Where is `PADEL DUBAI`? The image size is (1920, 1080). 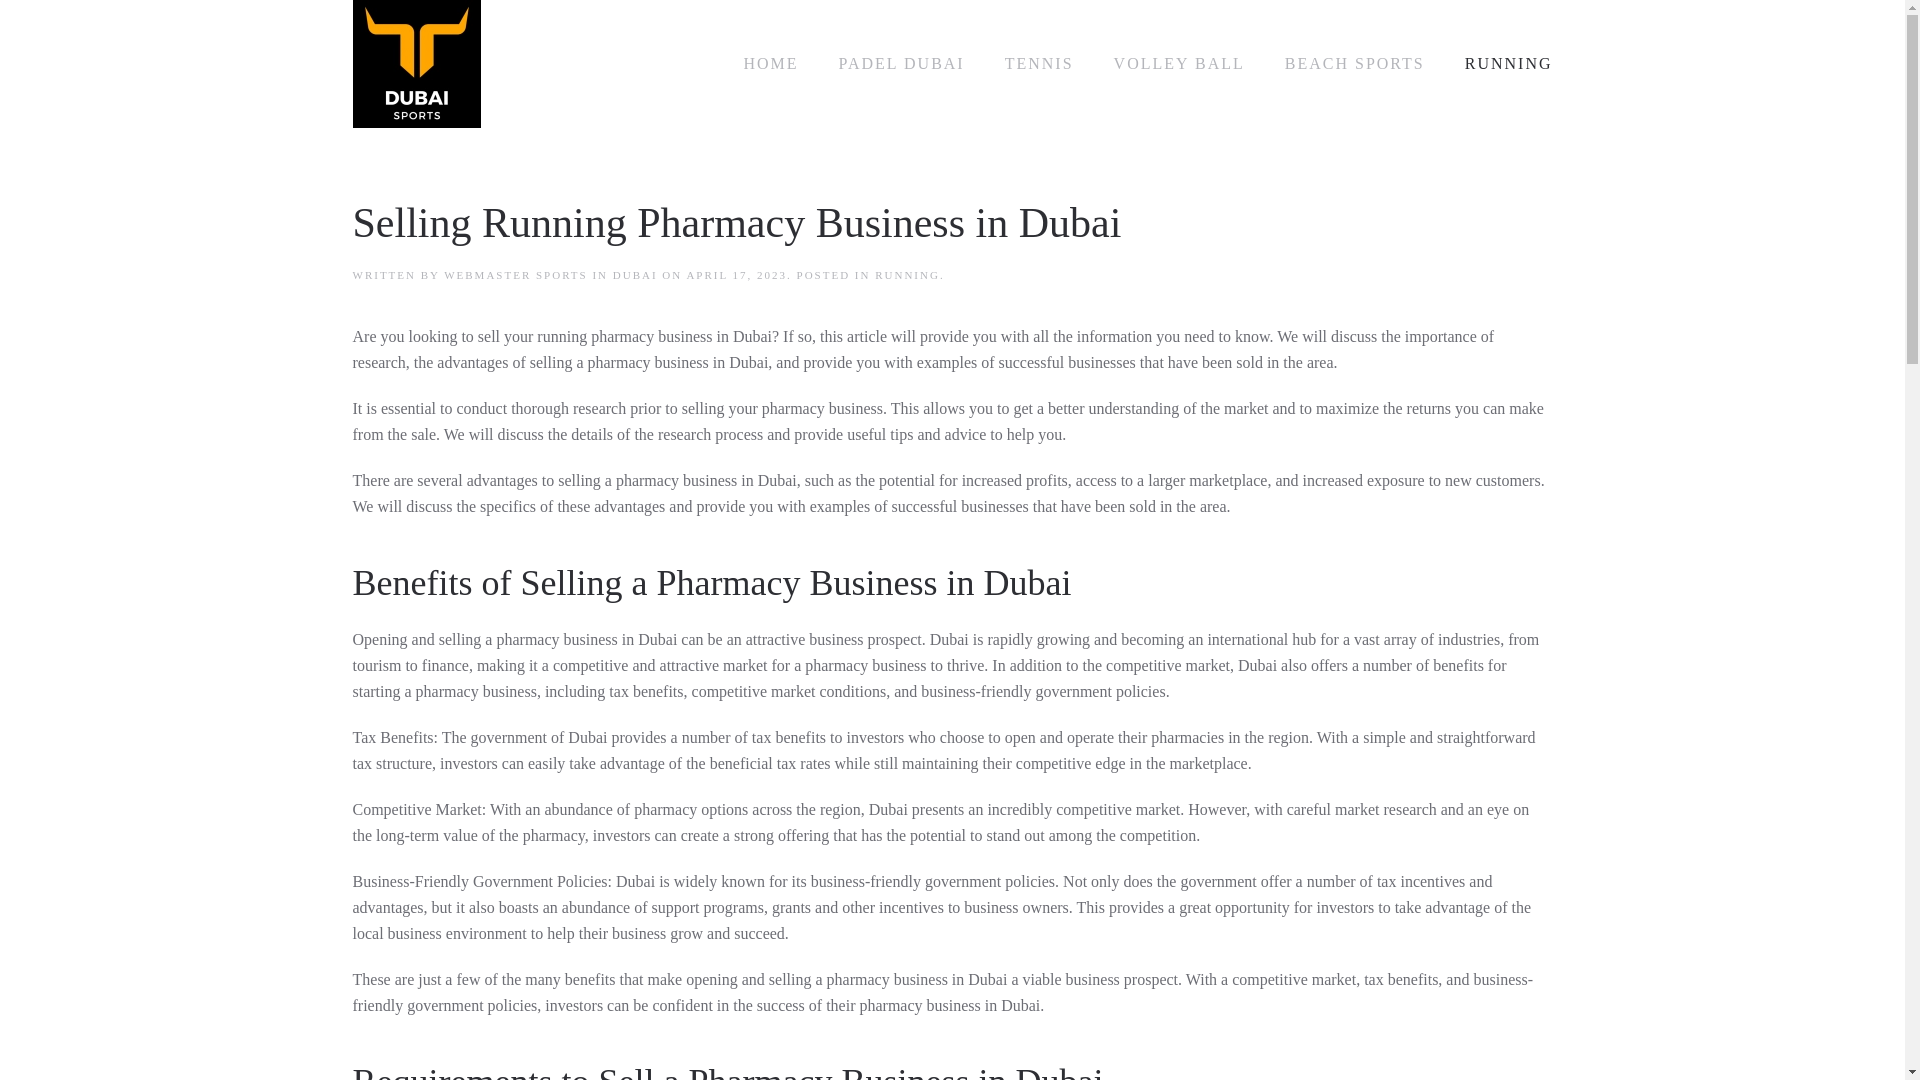
PADEL DUBAI is located at coordinates (902, 63).